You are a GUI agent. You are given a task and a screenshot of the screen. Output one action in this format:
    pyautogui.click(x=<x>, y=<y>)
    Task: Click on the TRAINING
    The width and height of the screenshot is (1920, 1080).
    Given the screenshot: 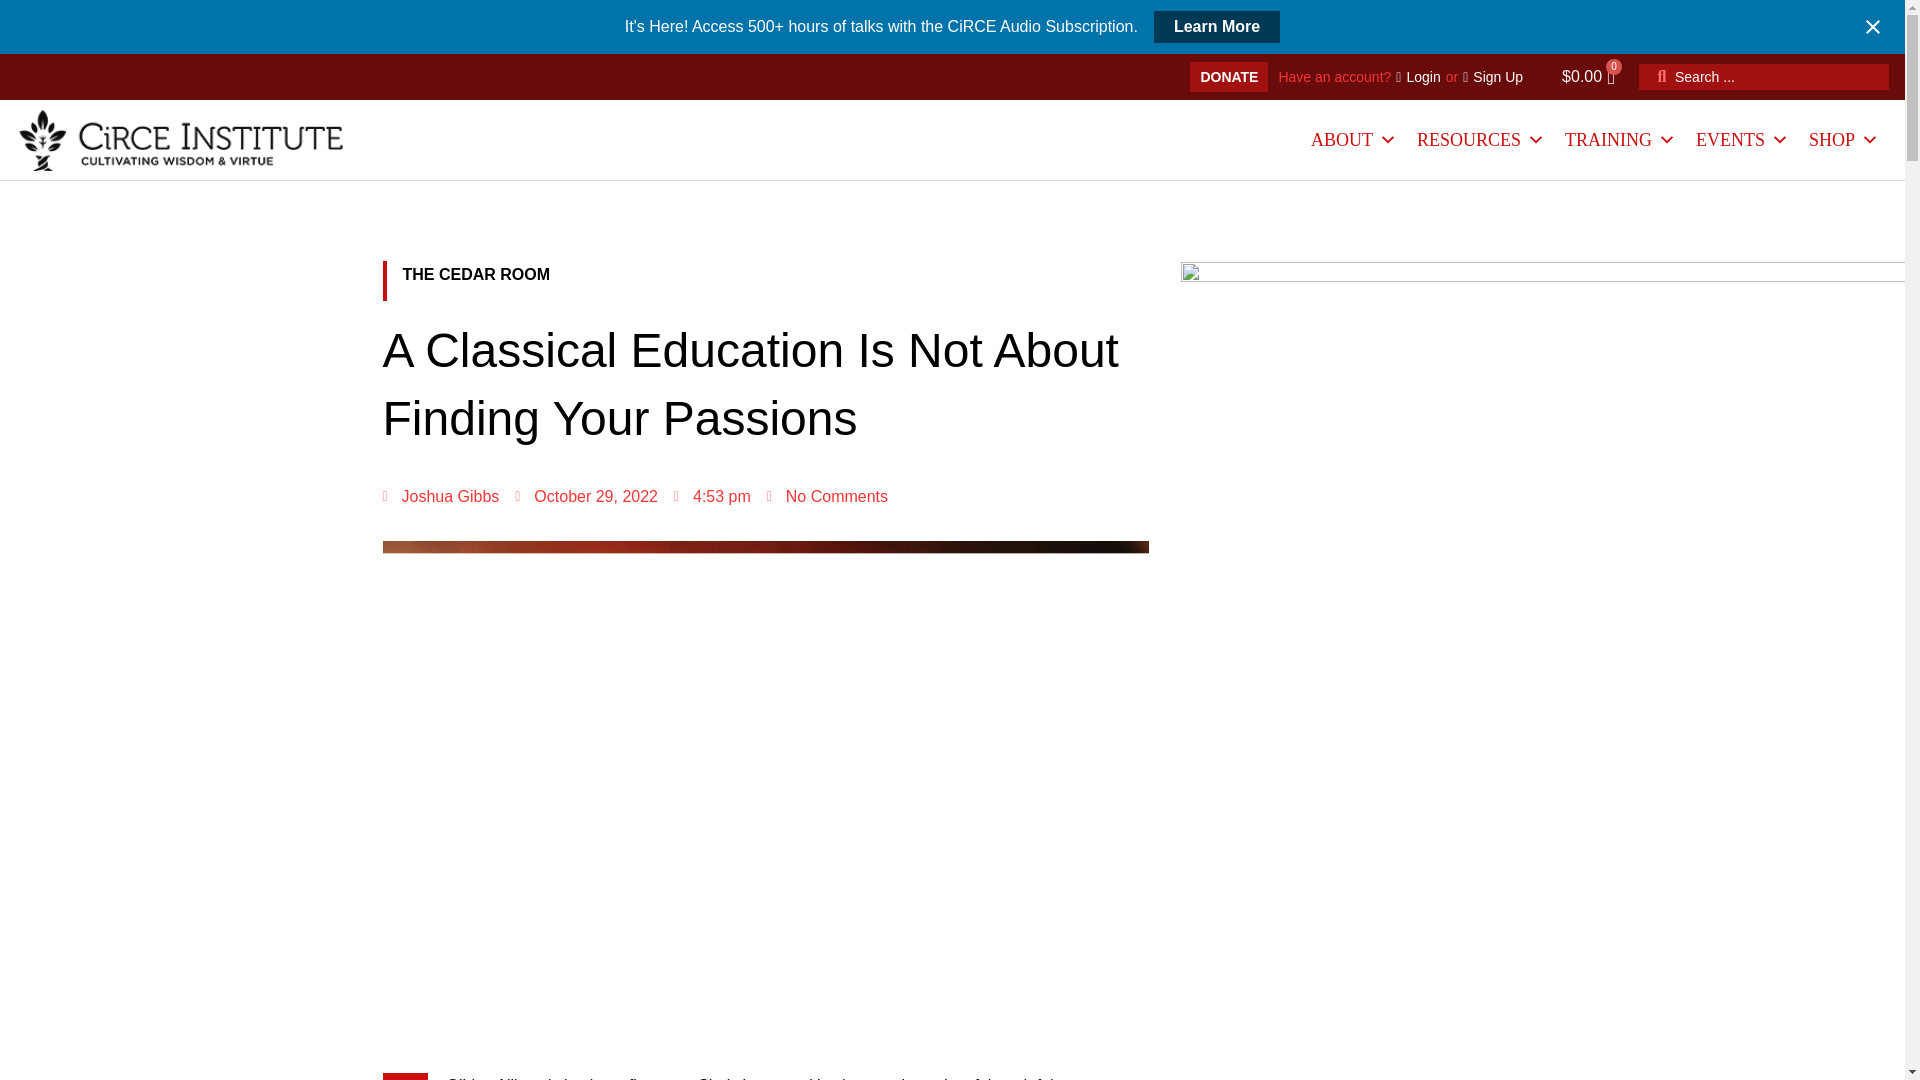 What is the action you would take?
    pyautogui.click(x=1620, y=140)
    